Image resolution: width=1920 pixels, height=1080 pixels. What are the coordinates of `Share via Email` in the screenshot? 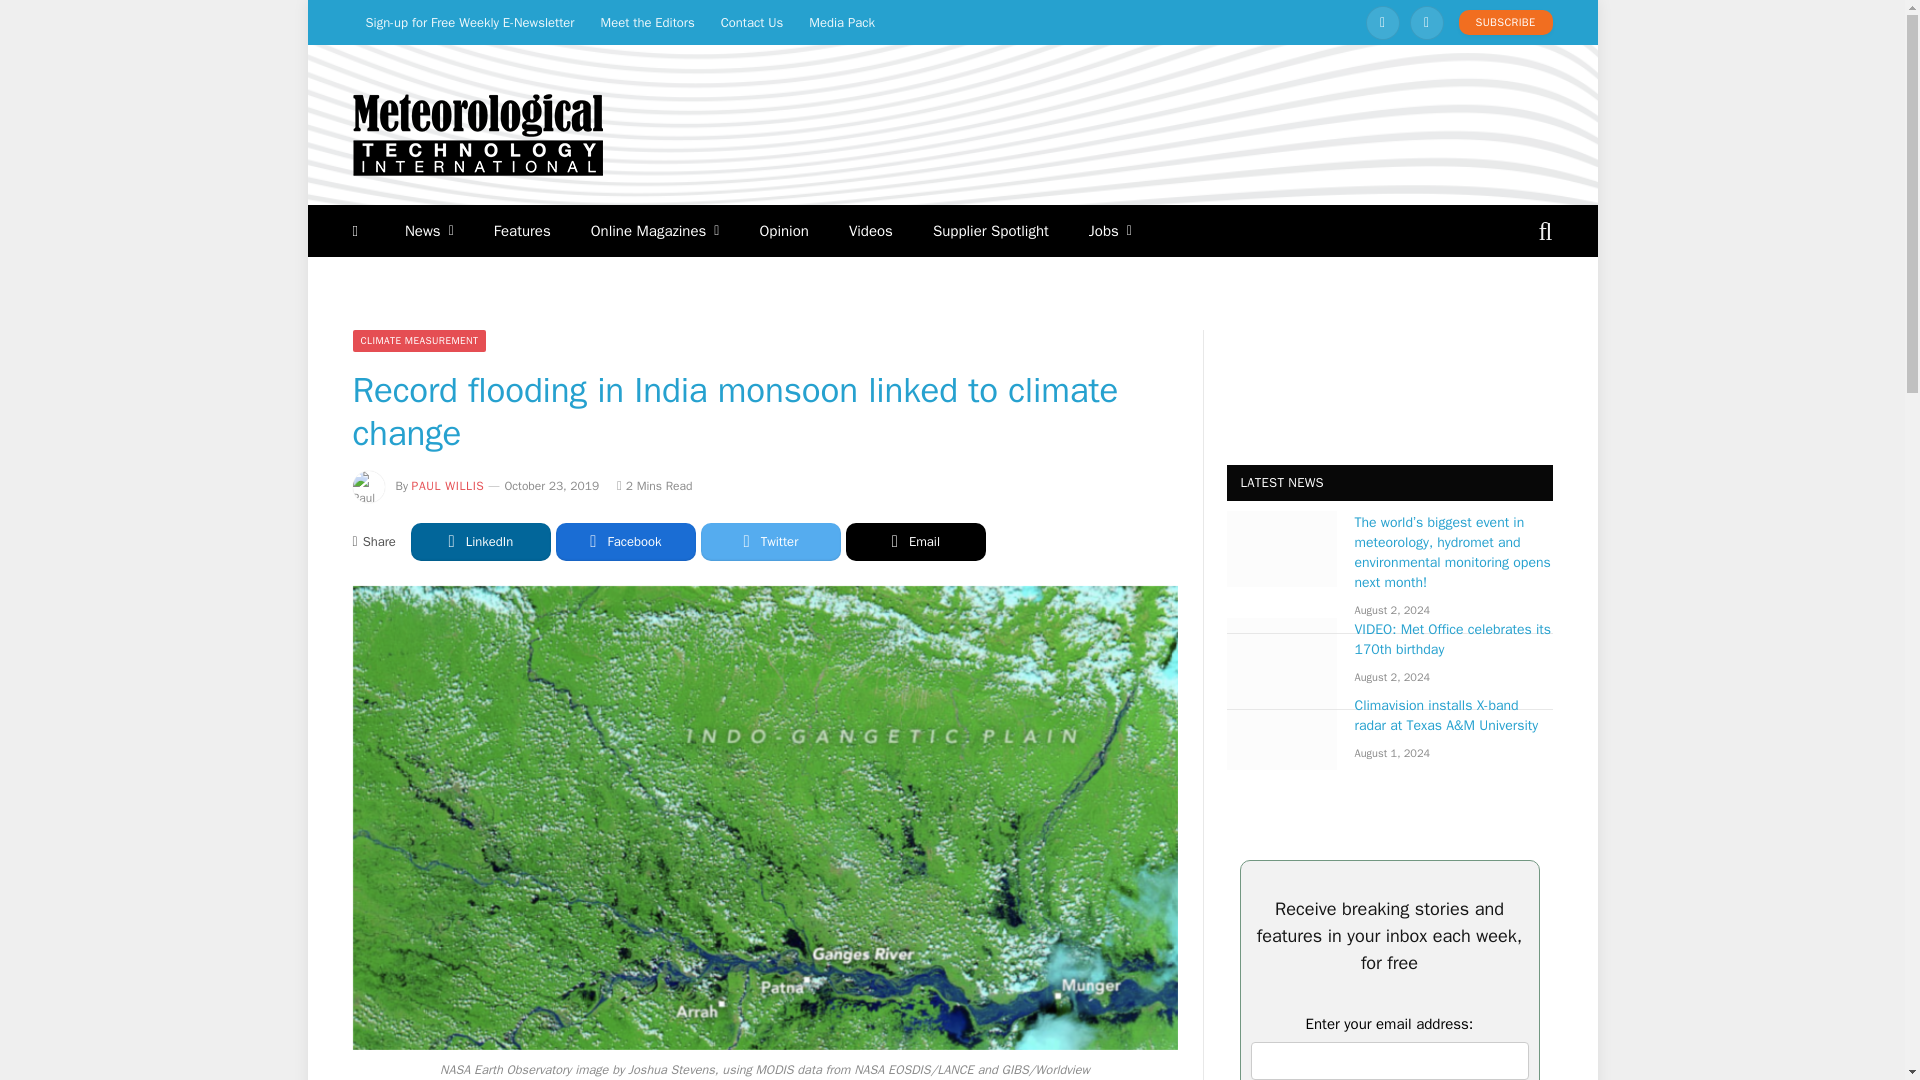 It's located at (916, 541).